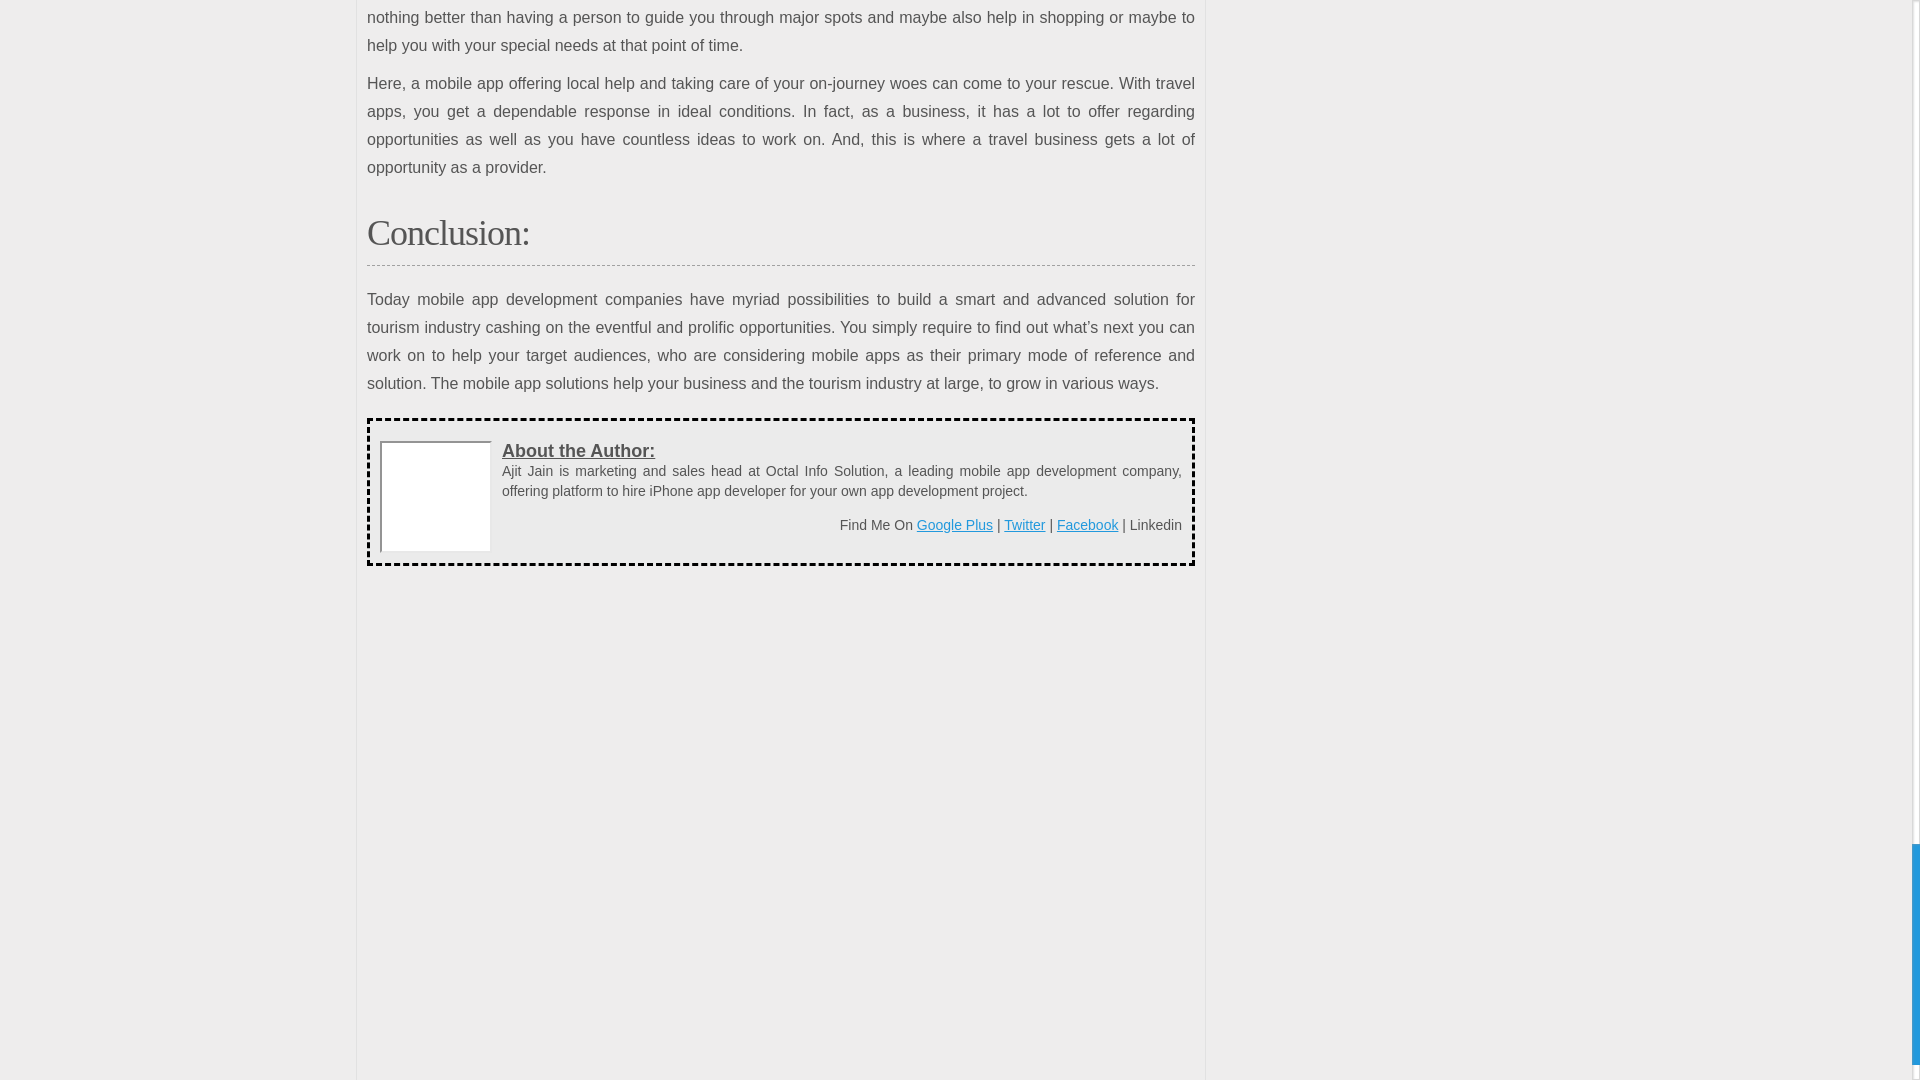  What do you see at coordinates (436, 496) in the screenshot?
I see `Ajit Jain` at bounding box center [436, 496].